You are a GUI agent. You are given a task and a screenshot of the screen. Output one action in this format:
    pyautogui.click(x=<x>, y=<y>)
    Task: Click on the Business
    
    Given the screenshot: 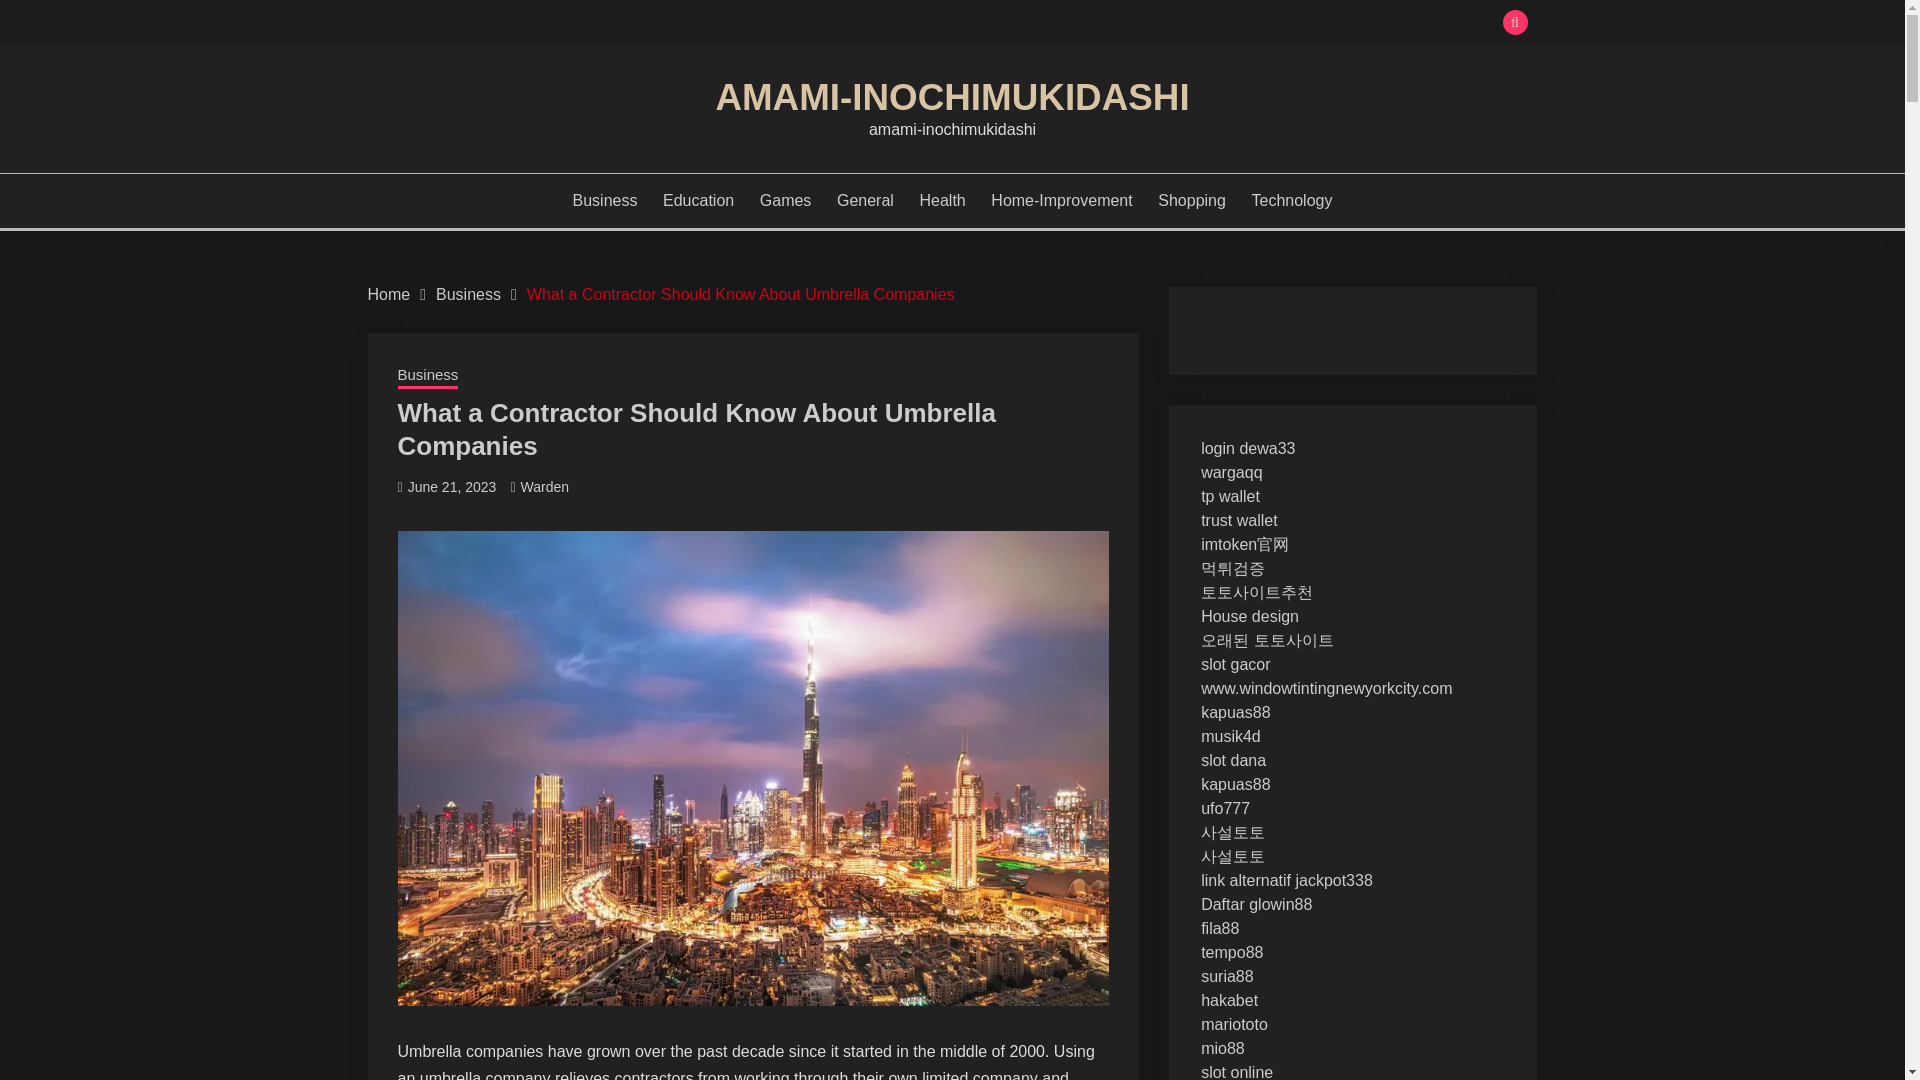 What is the action you would take?
    pyautogui.click(x=428, y=376)
    